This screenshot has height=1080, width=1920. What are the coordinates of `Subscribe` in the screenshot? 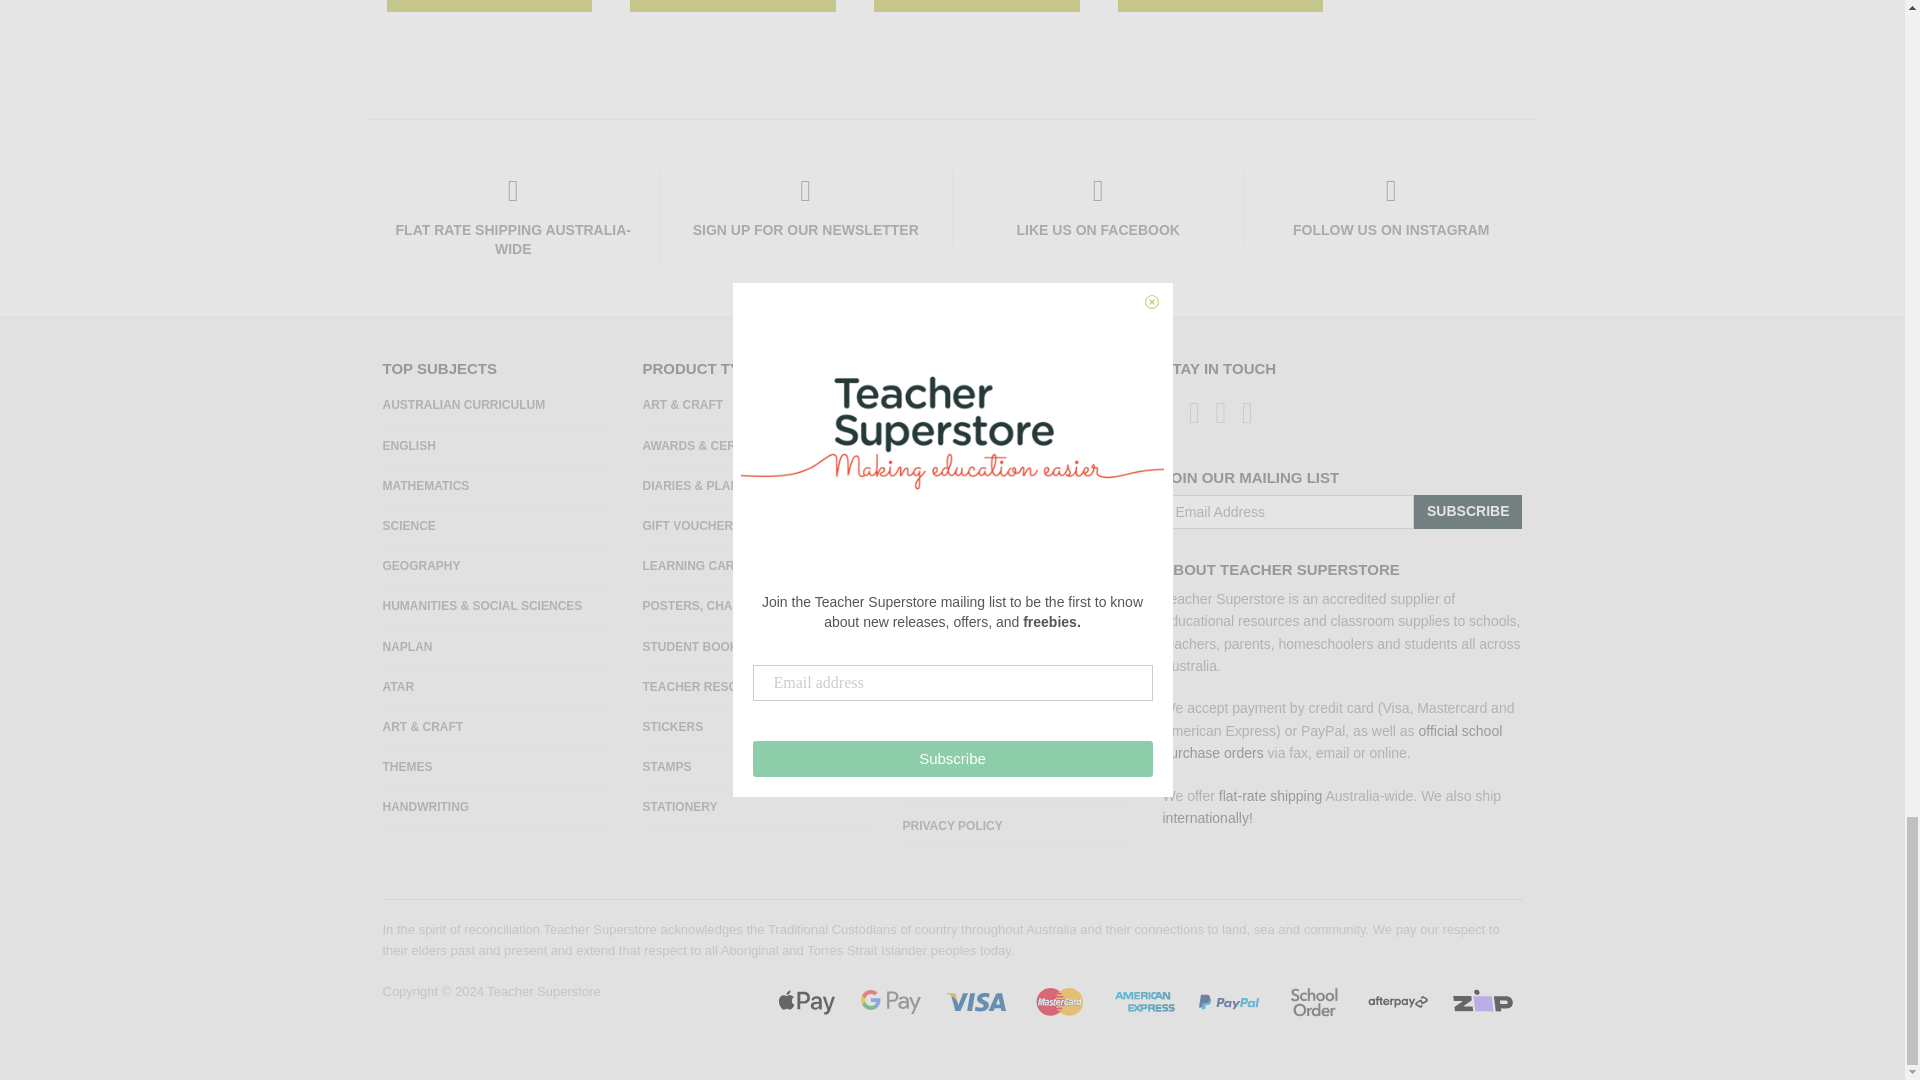 It's located at (1468, 512).